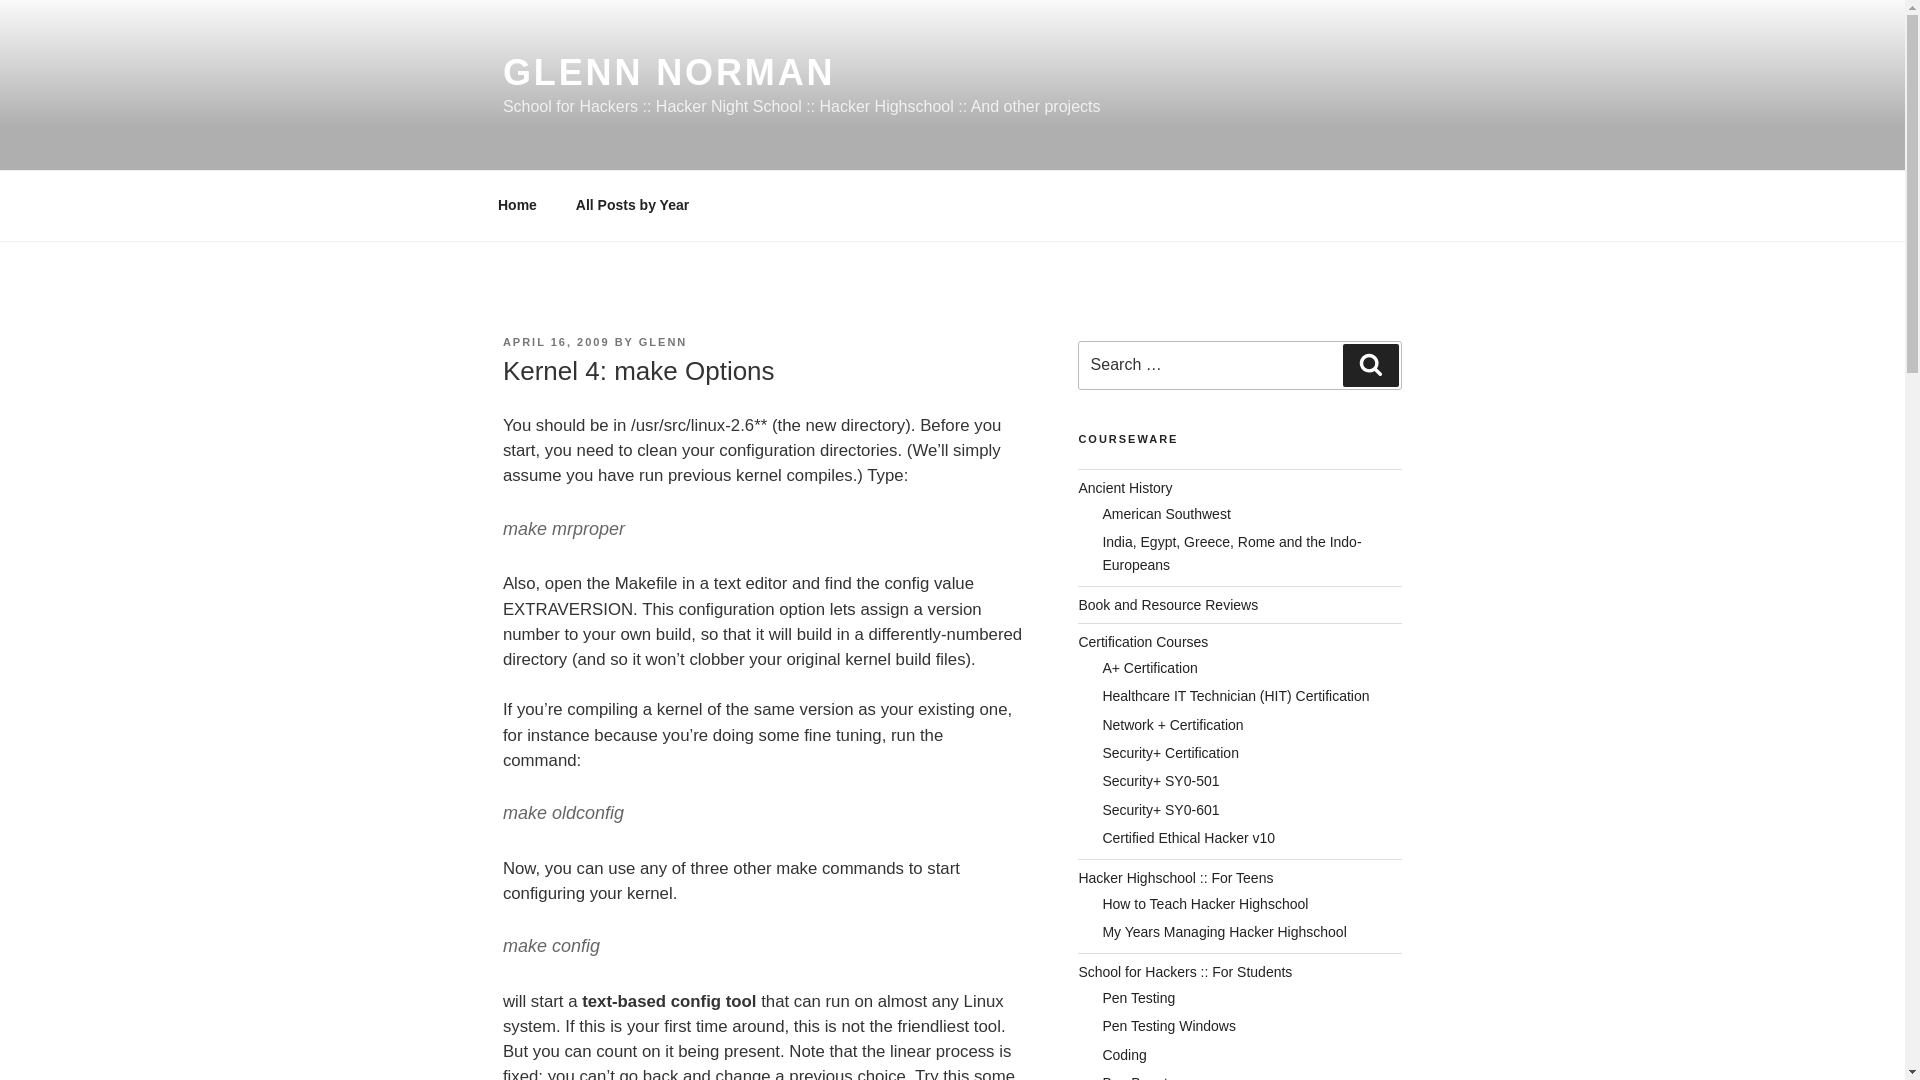  What do you see at coordinates (1224, 932) in the screenshot?
I see `My Years Managing Hacker Highschool` at bounding box center [1224, 932].